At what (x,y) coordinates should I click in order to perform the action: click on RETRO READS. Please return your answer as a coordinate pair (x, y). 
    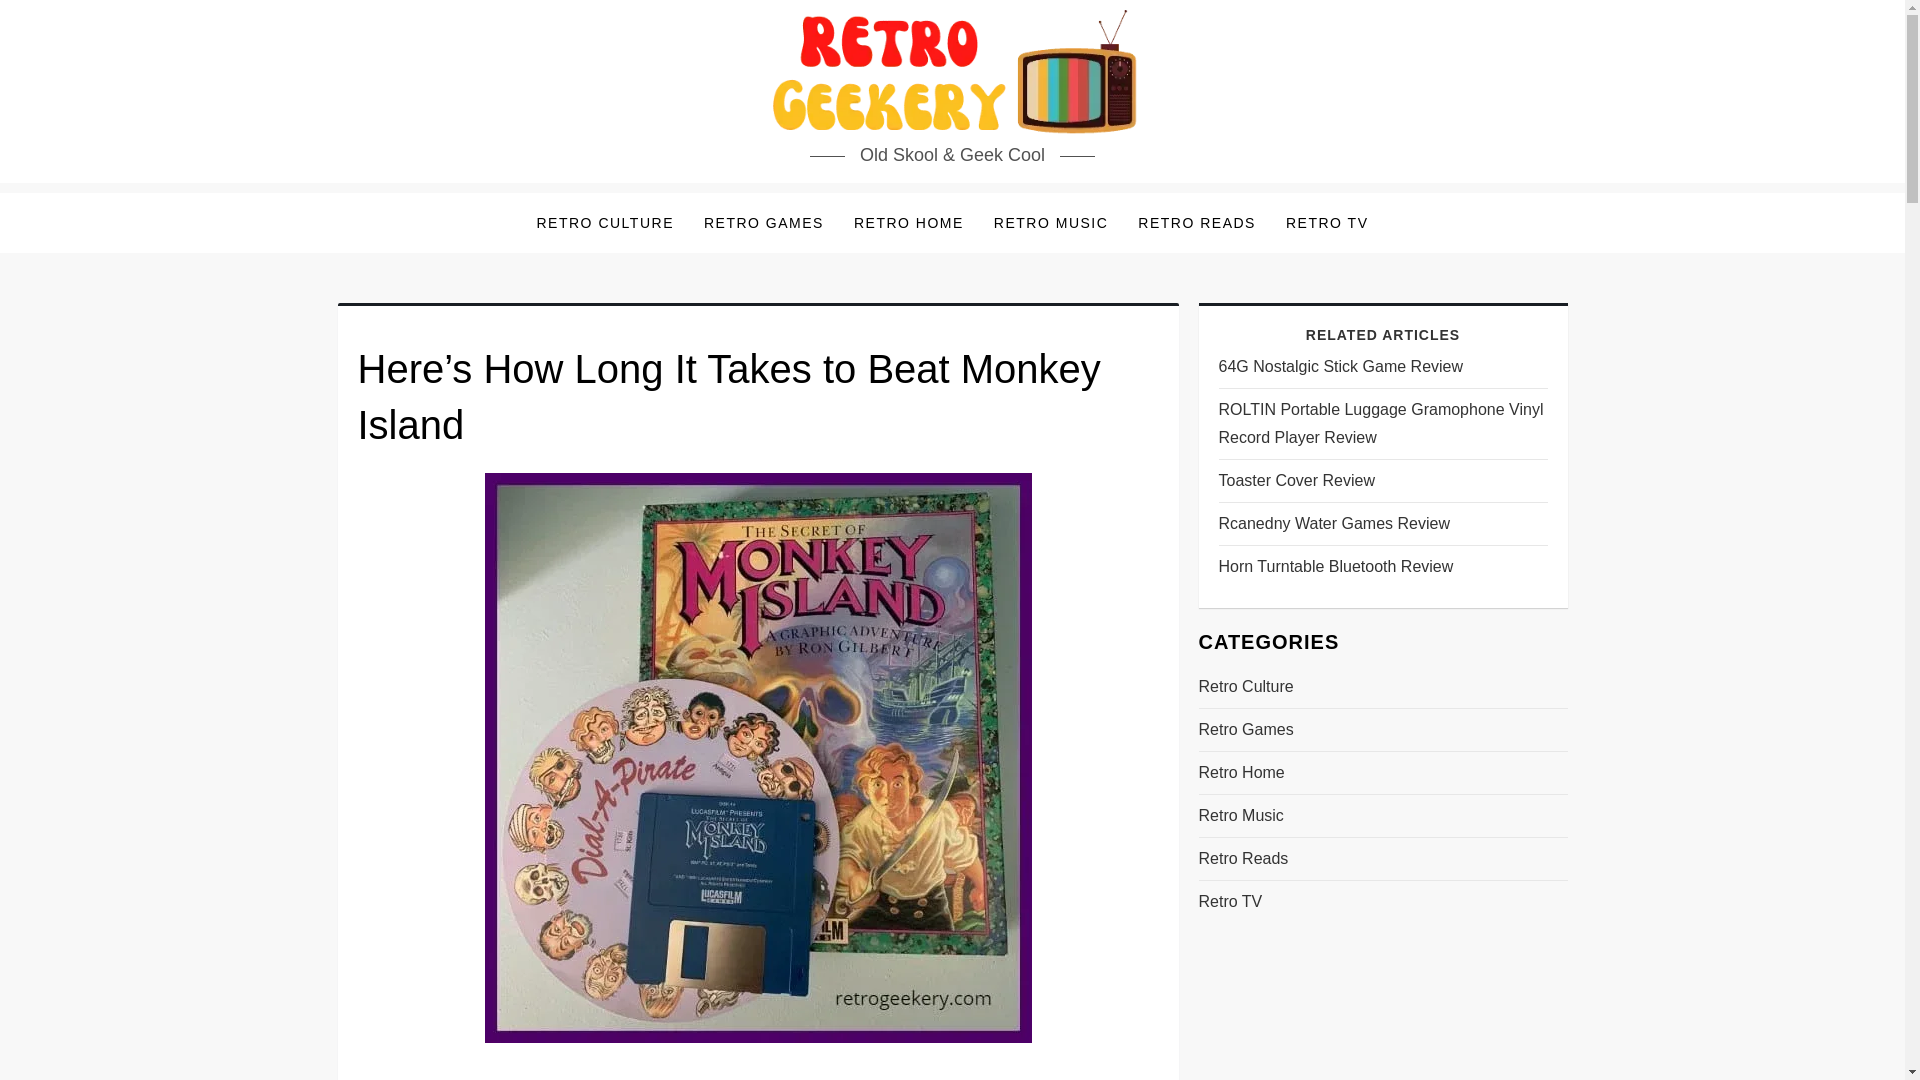
    Looking at the image, I should click on (1197, 222).